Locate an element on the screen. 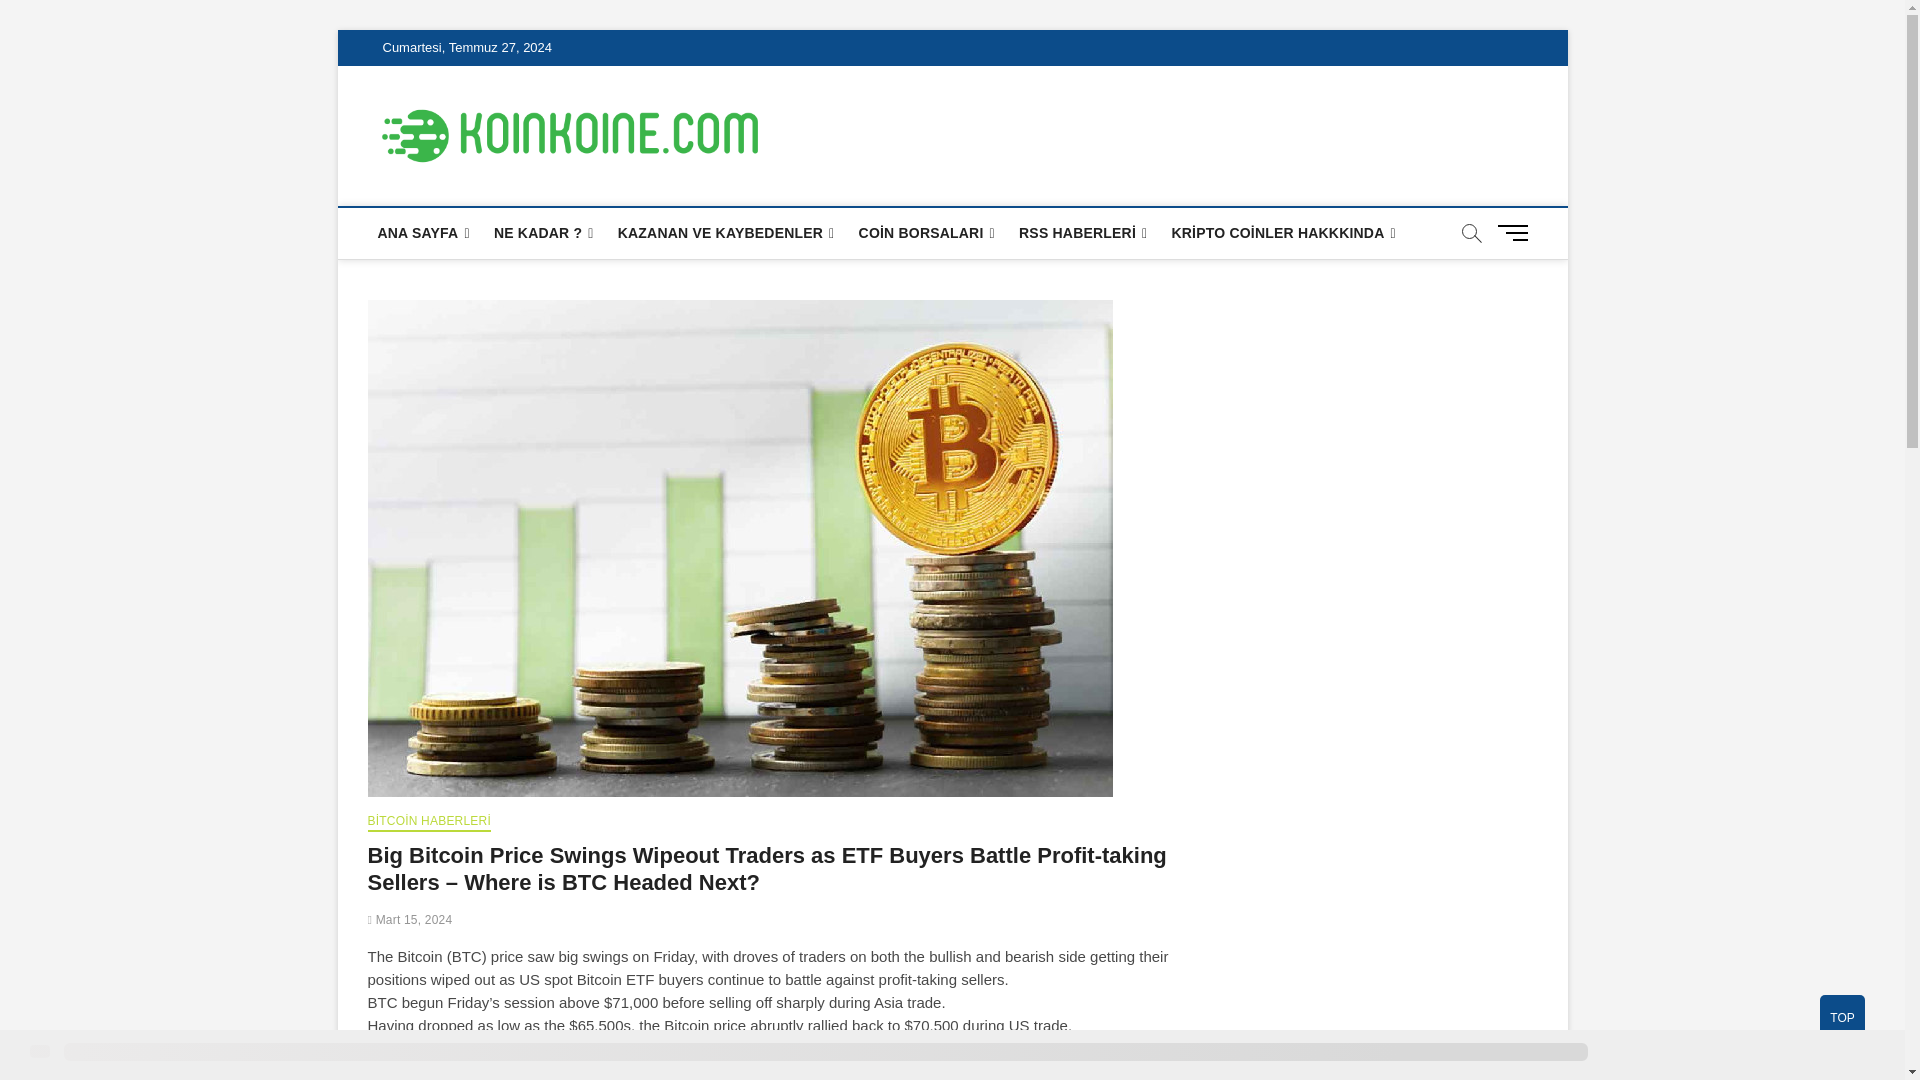 This screenshot has height=1080, width=1920. ANA SAYFA is located at coordinates (424, 234).